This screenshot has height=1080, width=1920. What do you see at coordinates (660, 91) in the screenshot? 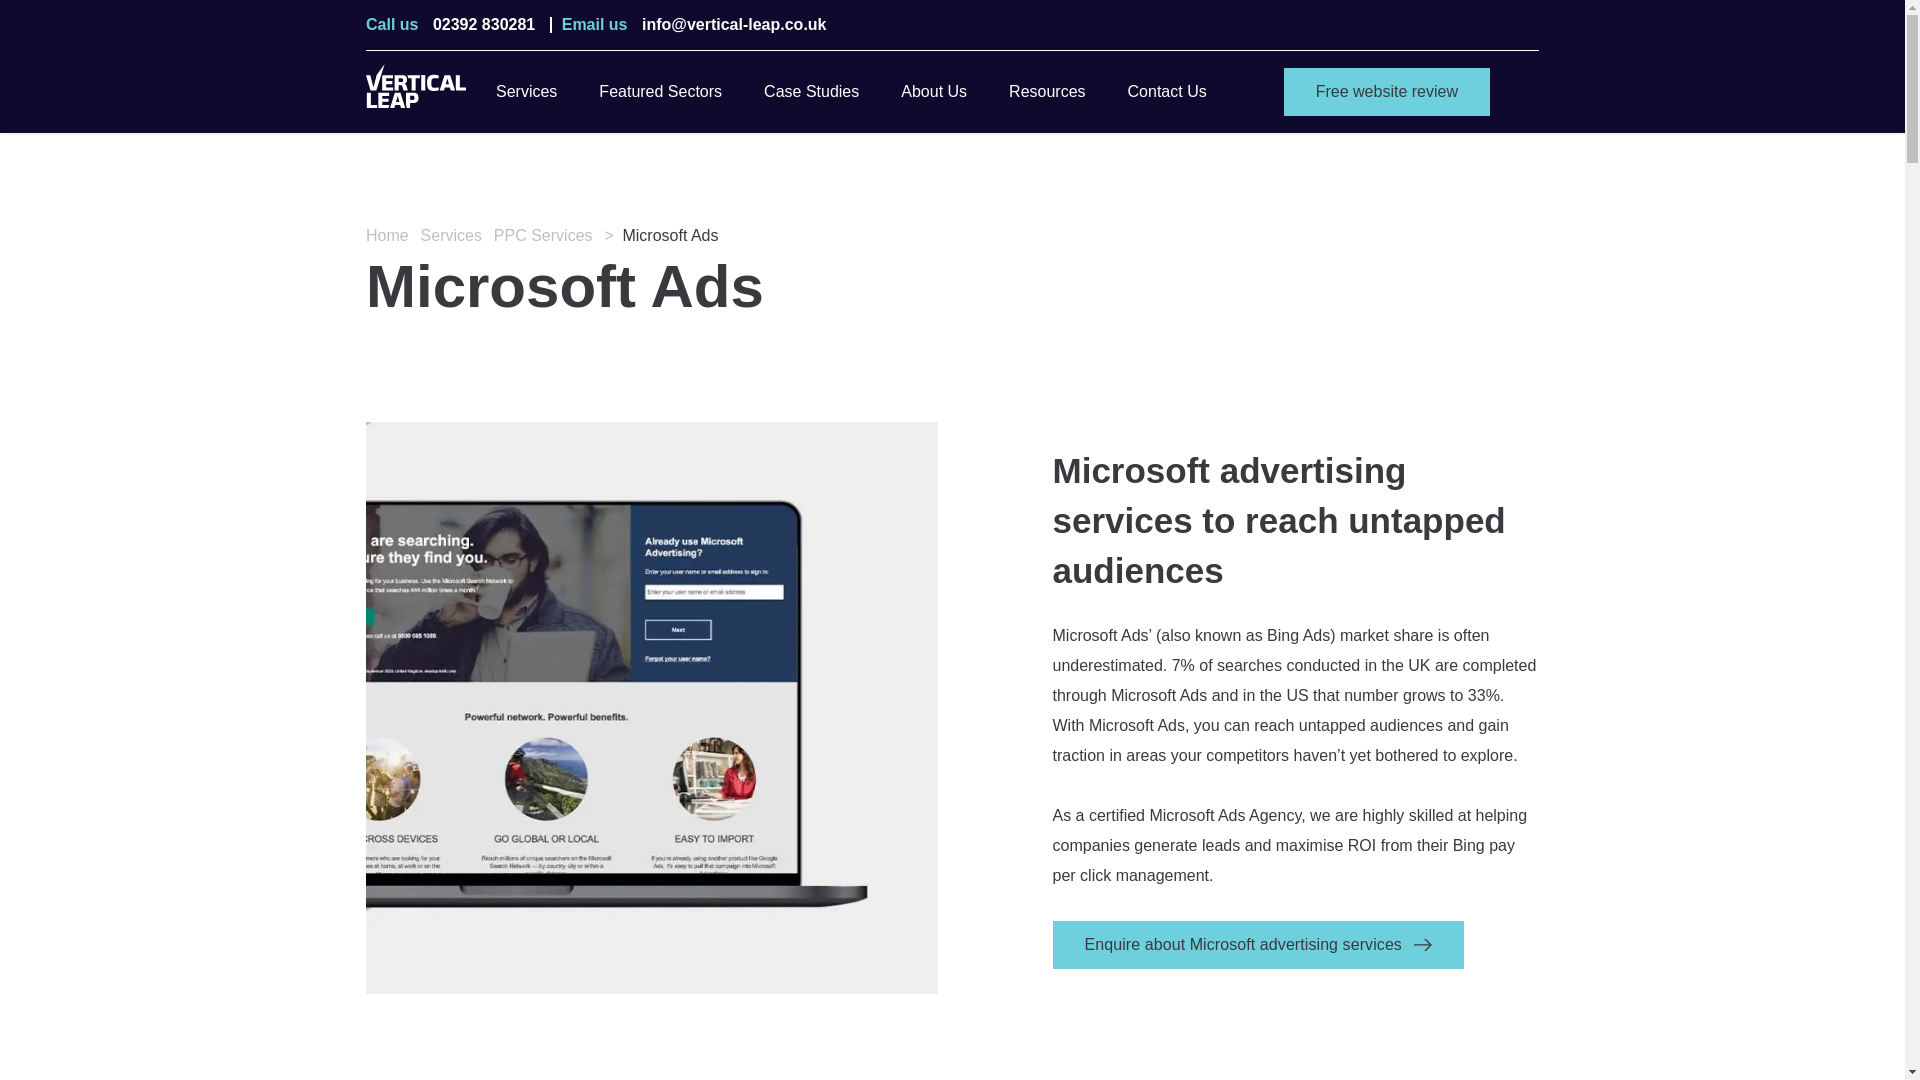
I see `Featured Sectors` at bounding box center [660, 91].